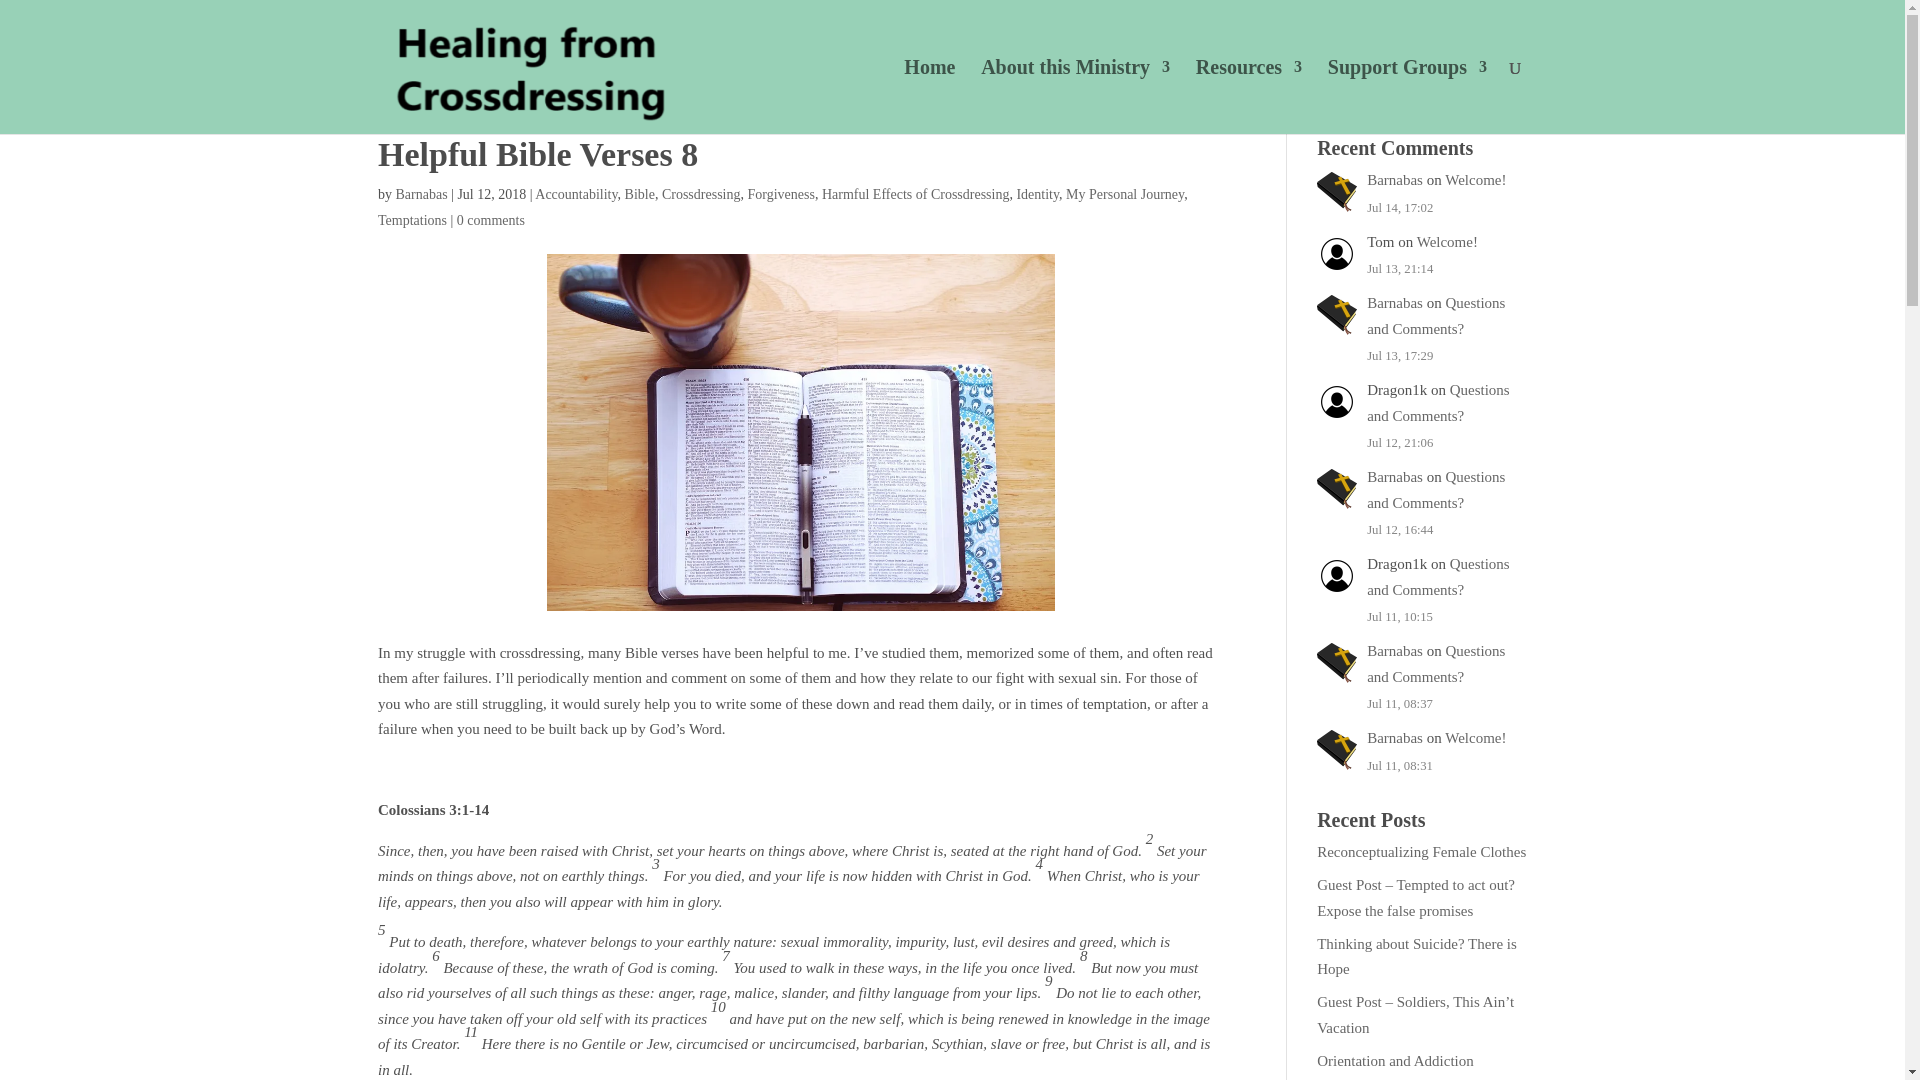  What do you see at coordinates (1248, 96) in the screenshot?
I see `Resources` at bounding box center [1248, 96].